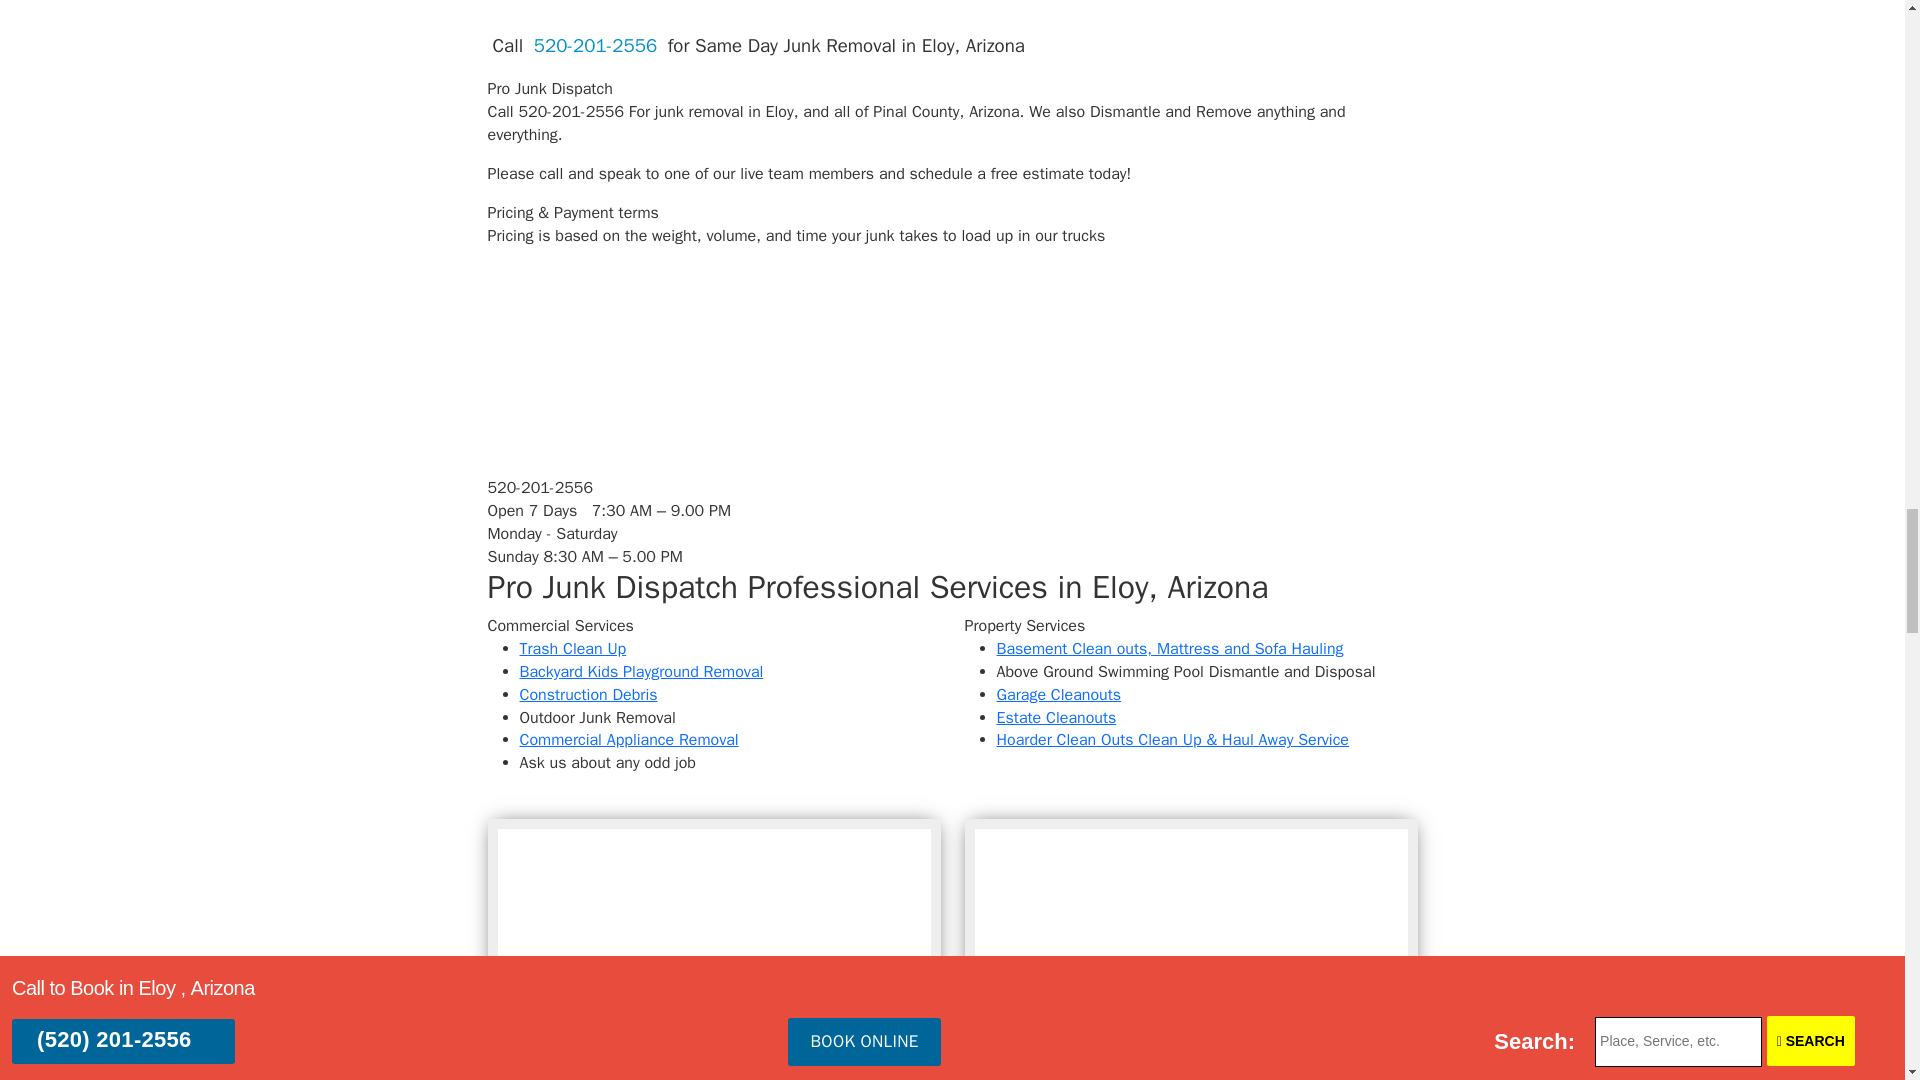 The width and height of the screenshot is (1920, 1080). What do you see at coordinates (642, 672) in the screenshot?
I see `Backyard Kids Playground Removal` at bounding box center [642, 672].